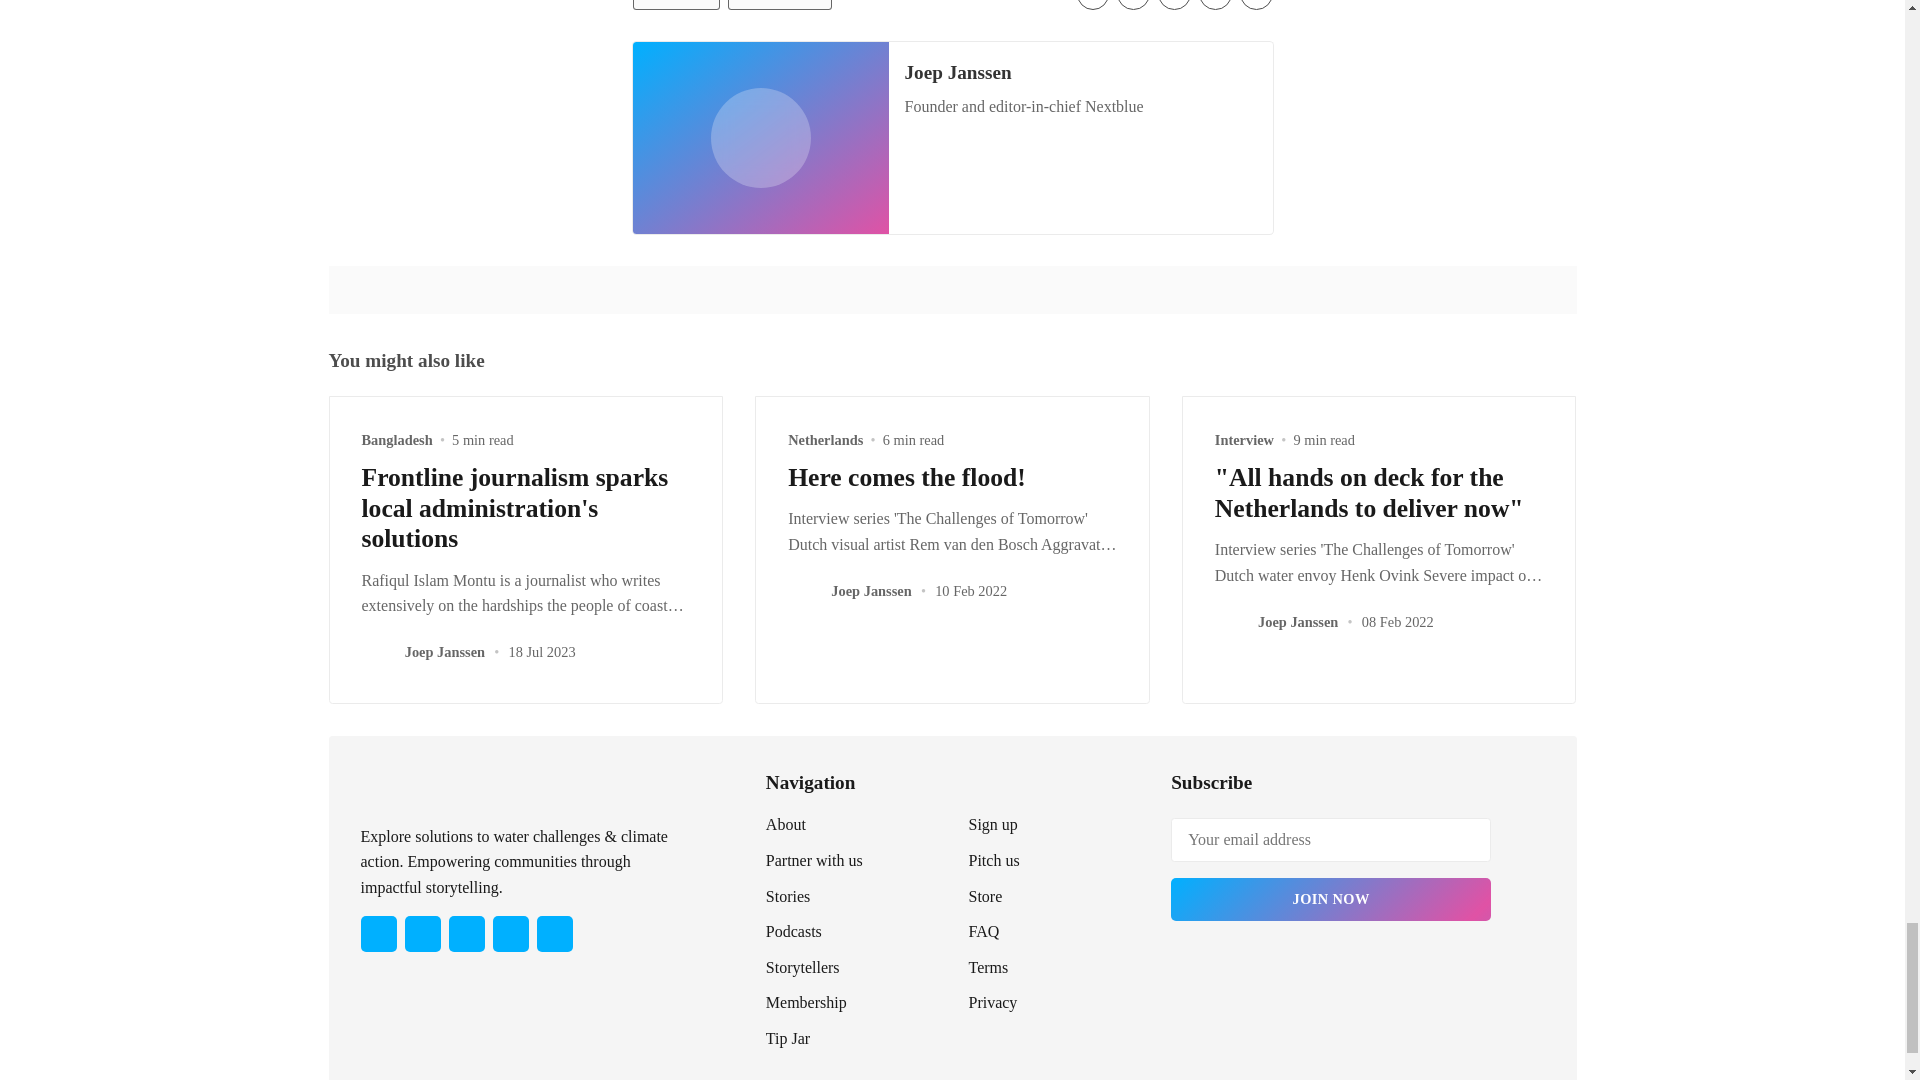  Describe the element at coordinates (1174, 4) in the screenshot. I see `Share on Linkedin` at that location.